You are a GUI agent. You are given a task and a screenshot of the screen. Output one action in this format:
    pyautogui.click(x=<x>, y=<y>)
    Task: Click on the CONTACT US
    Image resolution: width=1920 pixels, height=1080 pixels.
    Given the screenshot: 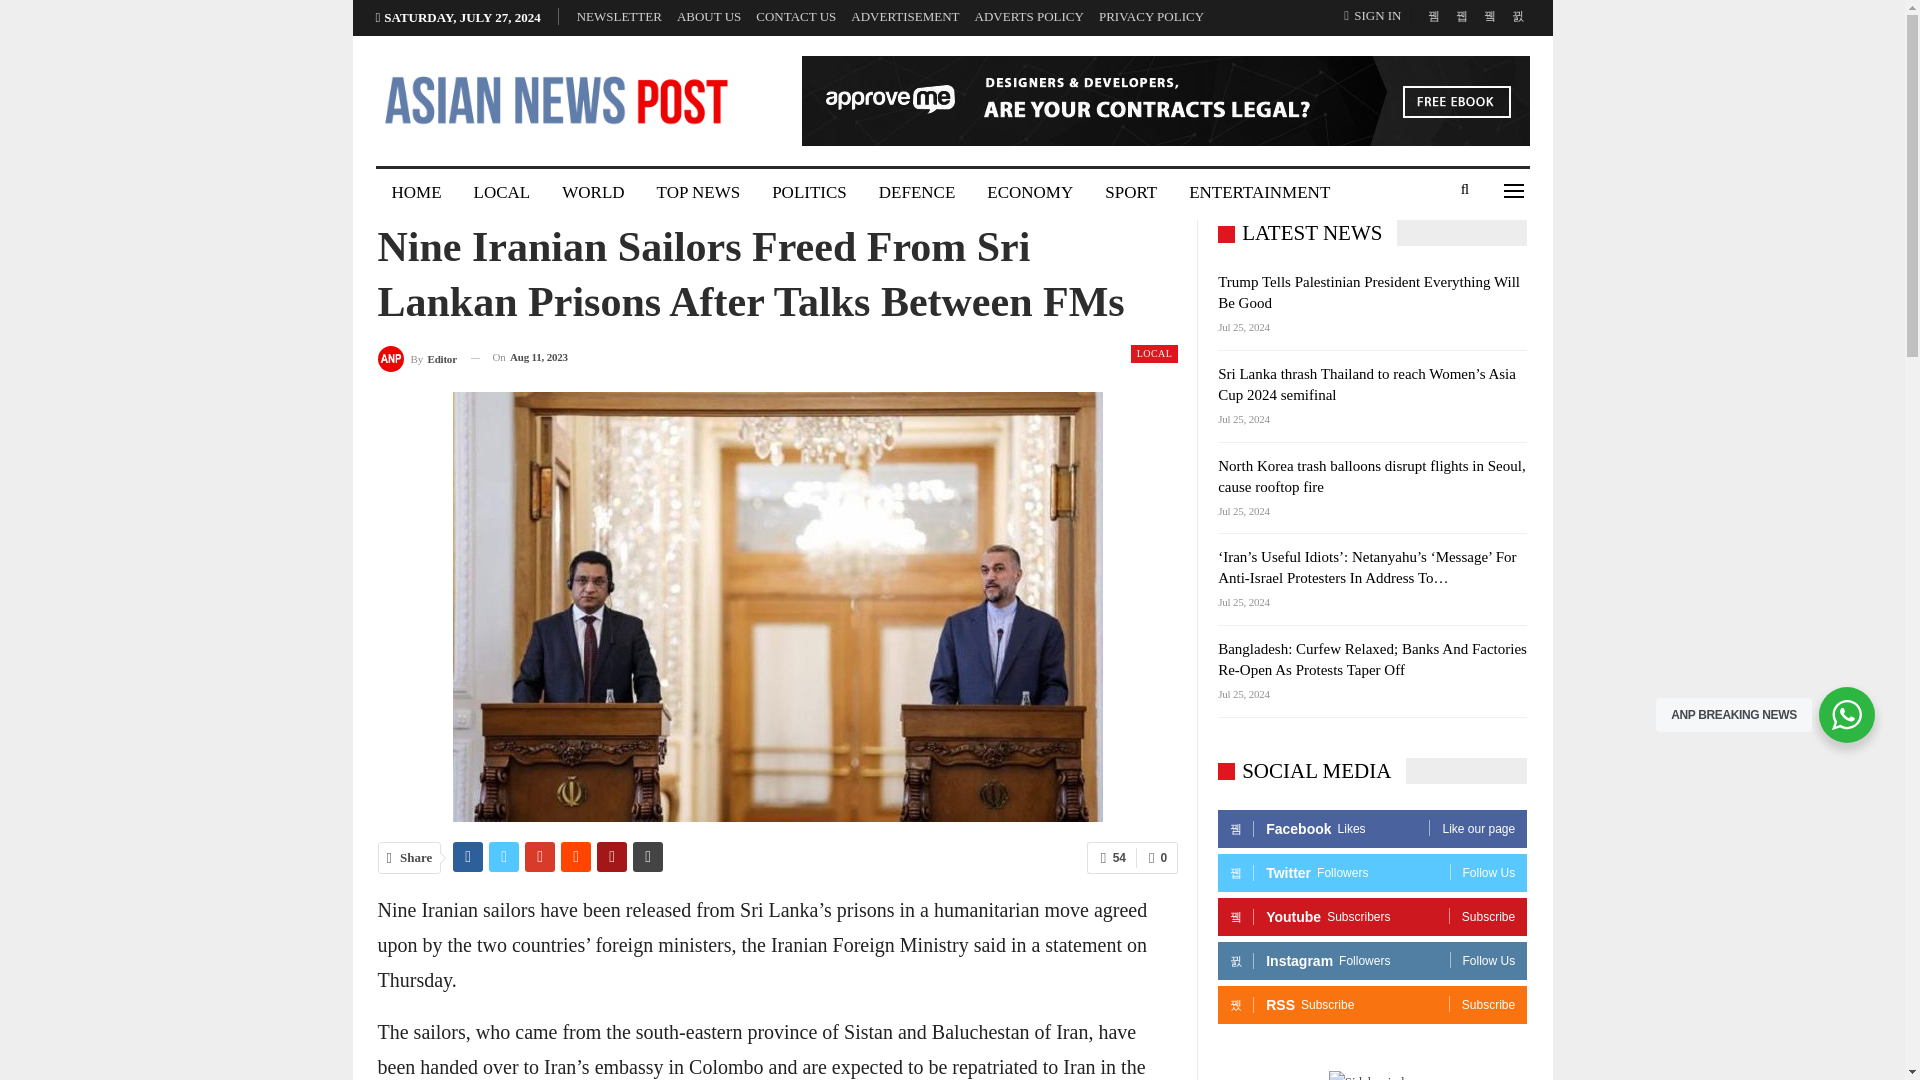 What is the action you would take?
    pyautogui.click(x=796, y=16)
    